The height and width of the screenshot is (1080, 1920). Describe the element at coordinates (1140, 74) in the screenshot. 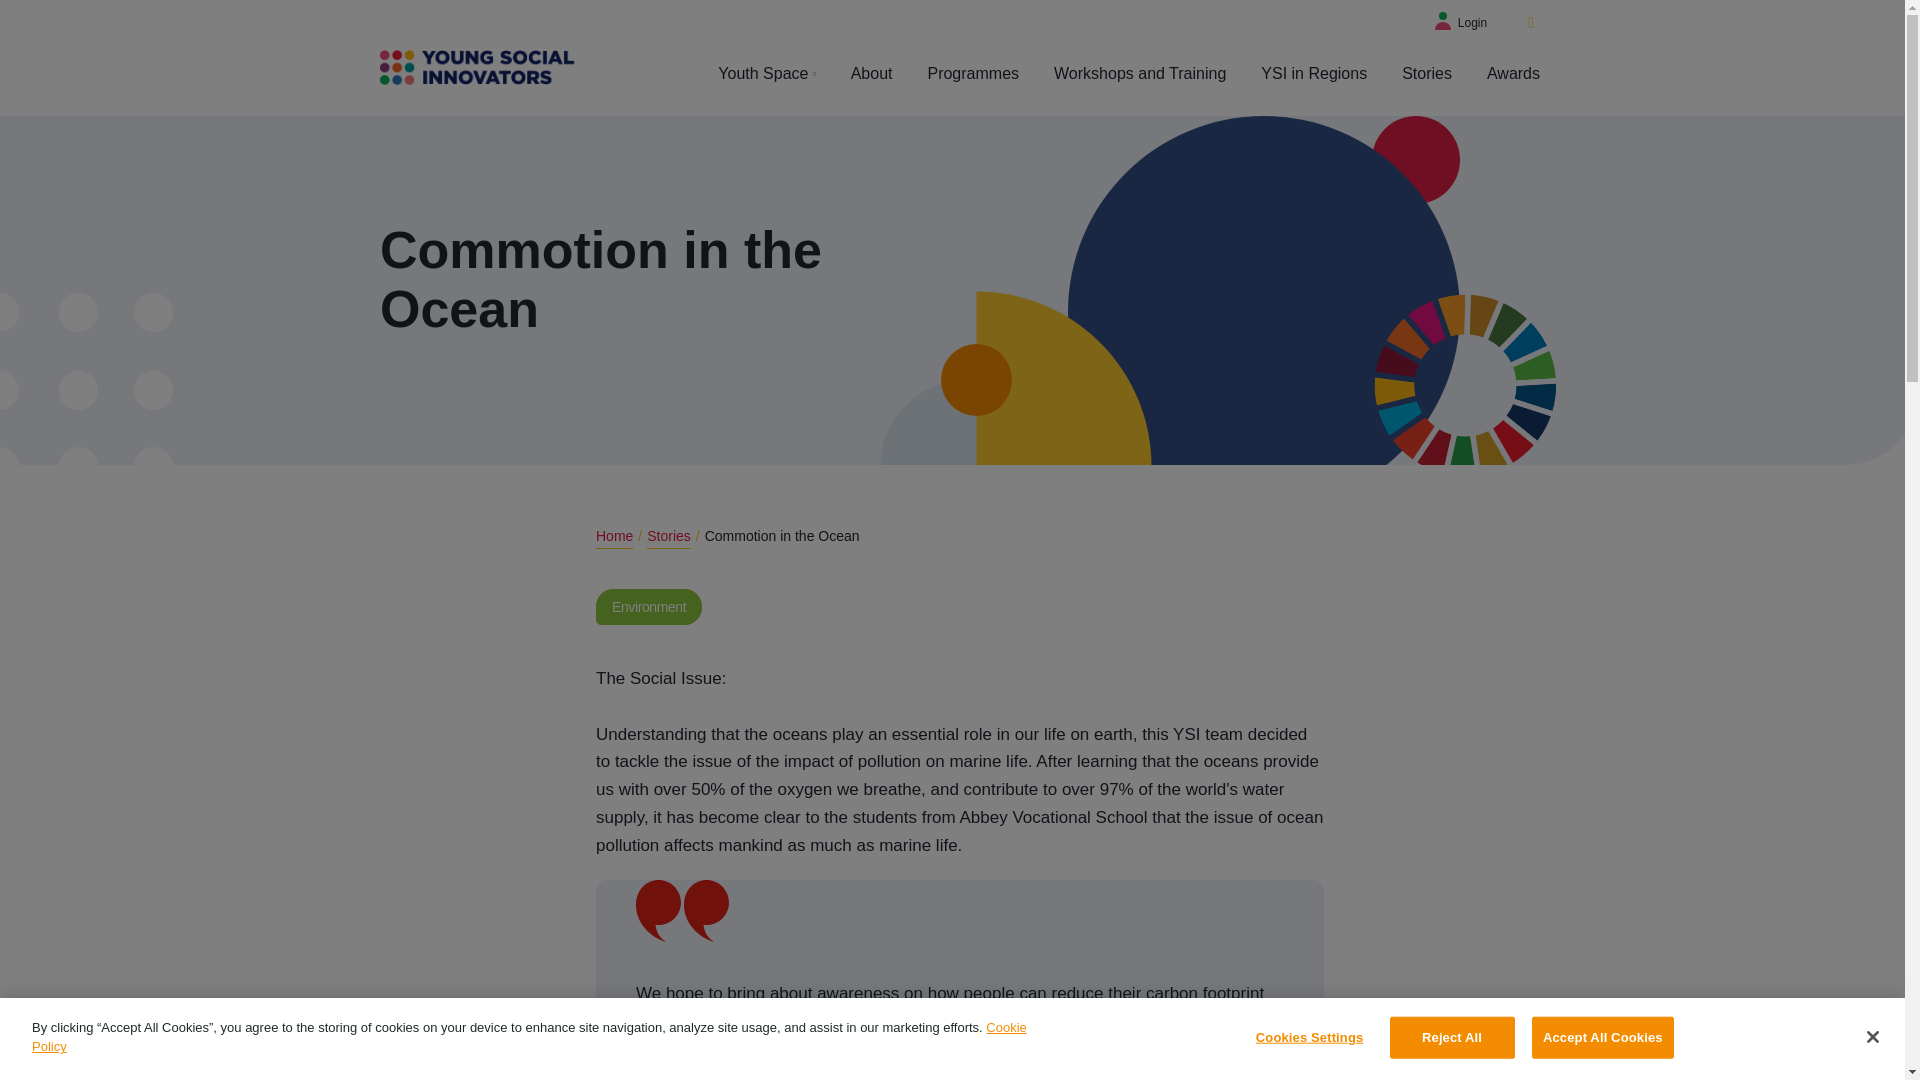

I see `Workshops and Training` at that location.